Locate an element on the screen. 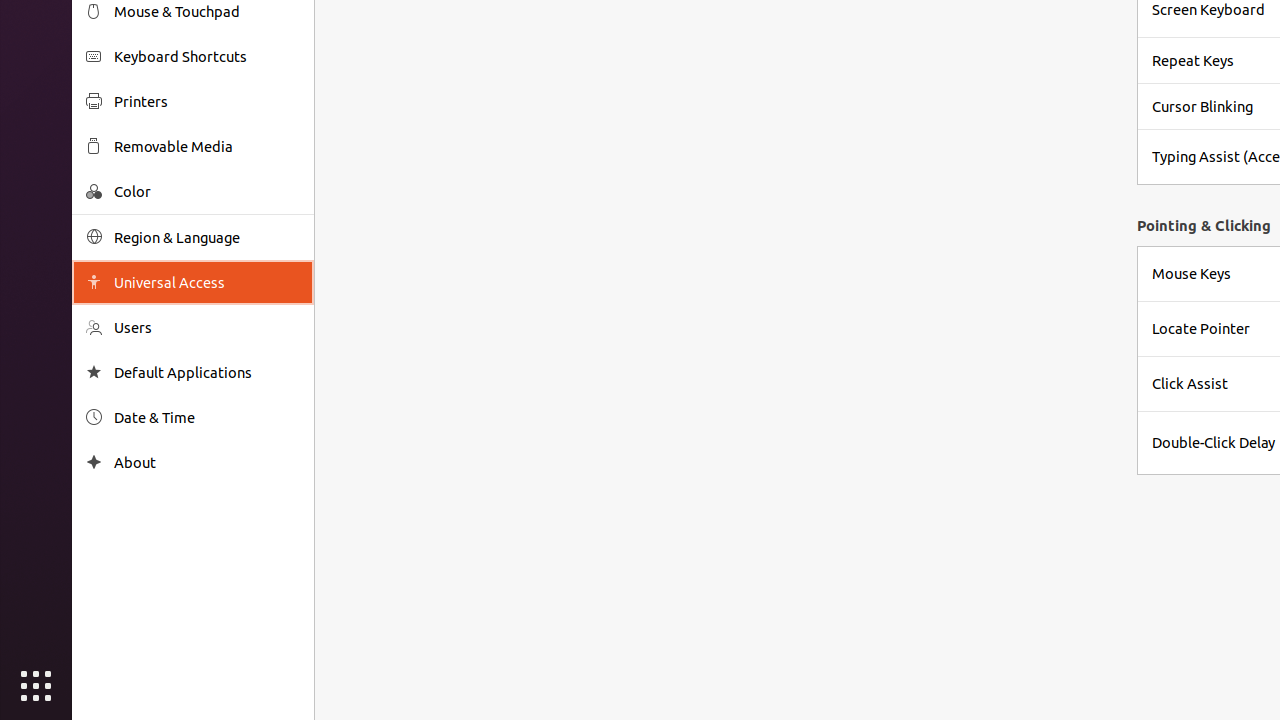 The width and height of the screenshot is (1280, 720). About is located at coordinates (94, 462).